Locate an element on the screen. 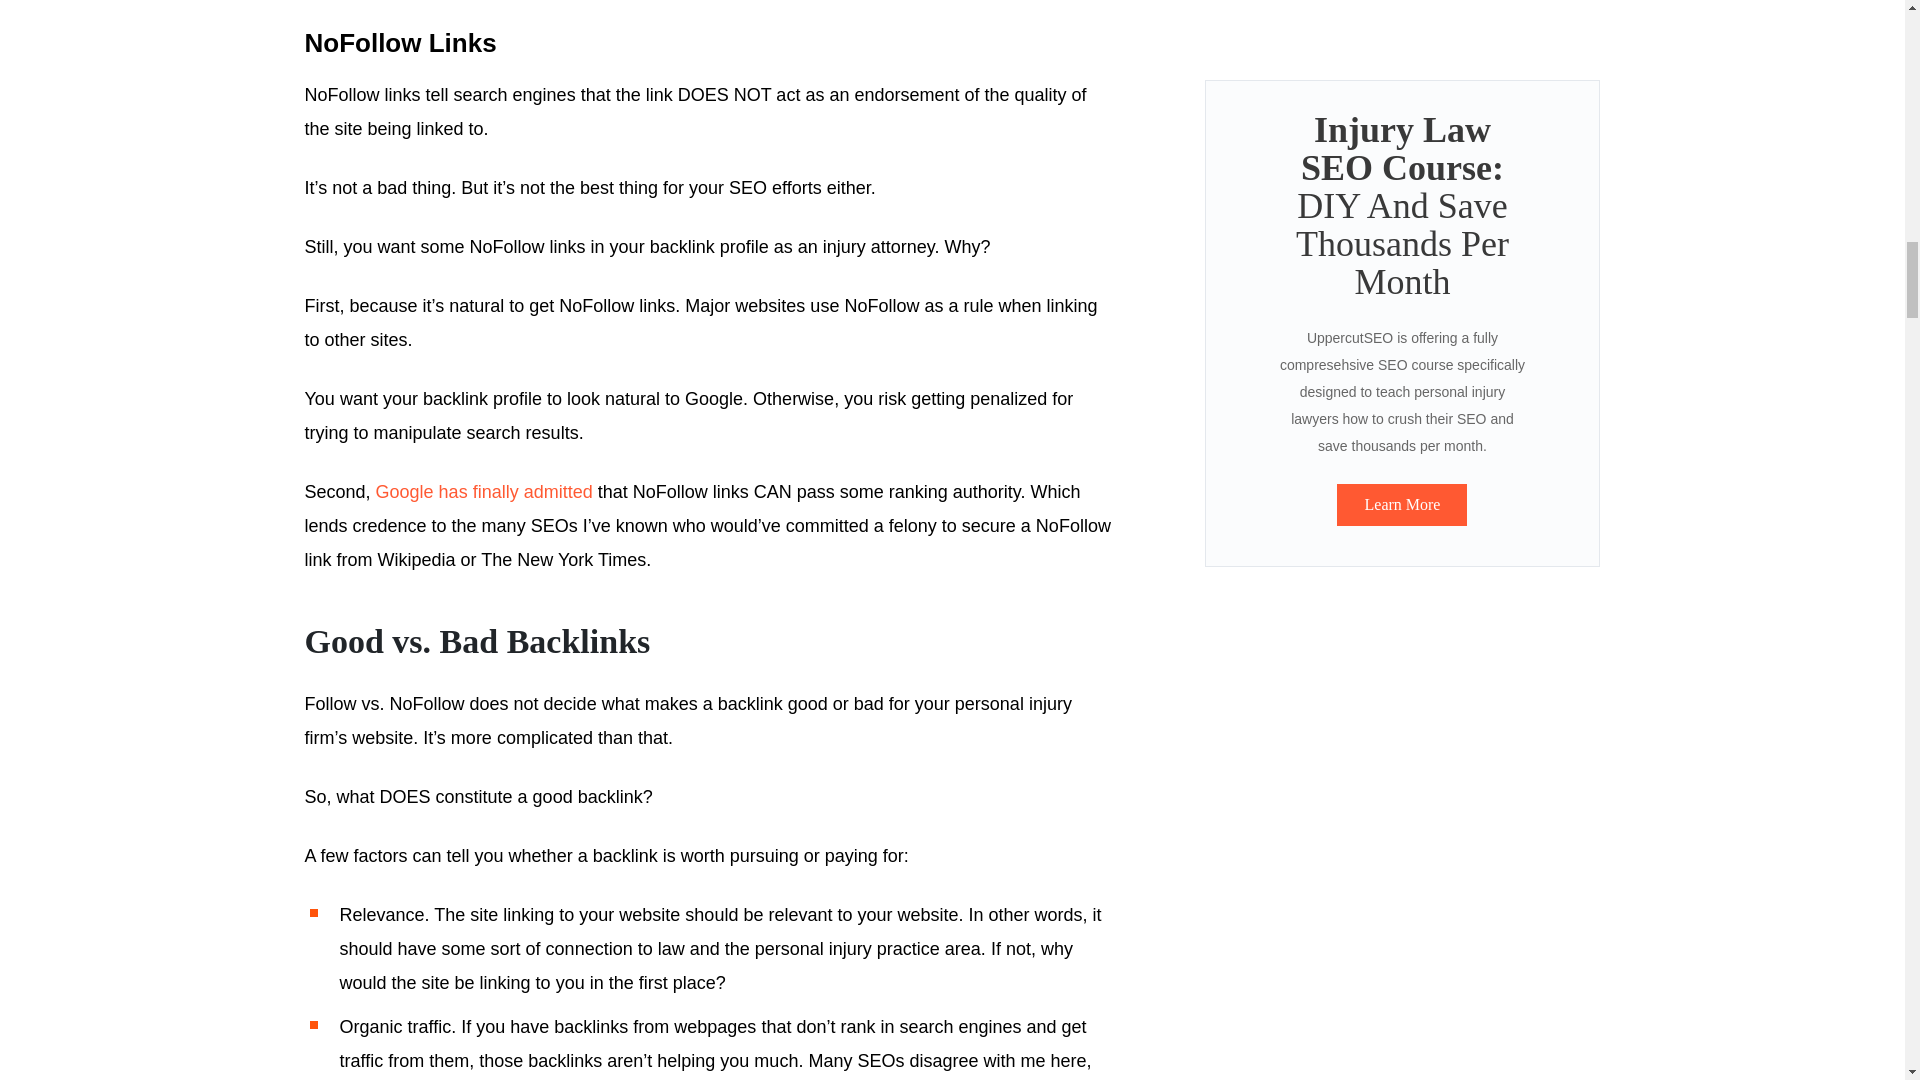 This screenshot has height=1080, width=1920. Google has finally admitted is located at coordinates (484, 492).